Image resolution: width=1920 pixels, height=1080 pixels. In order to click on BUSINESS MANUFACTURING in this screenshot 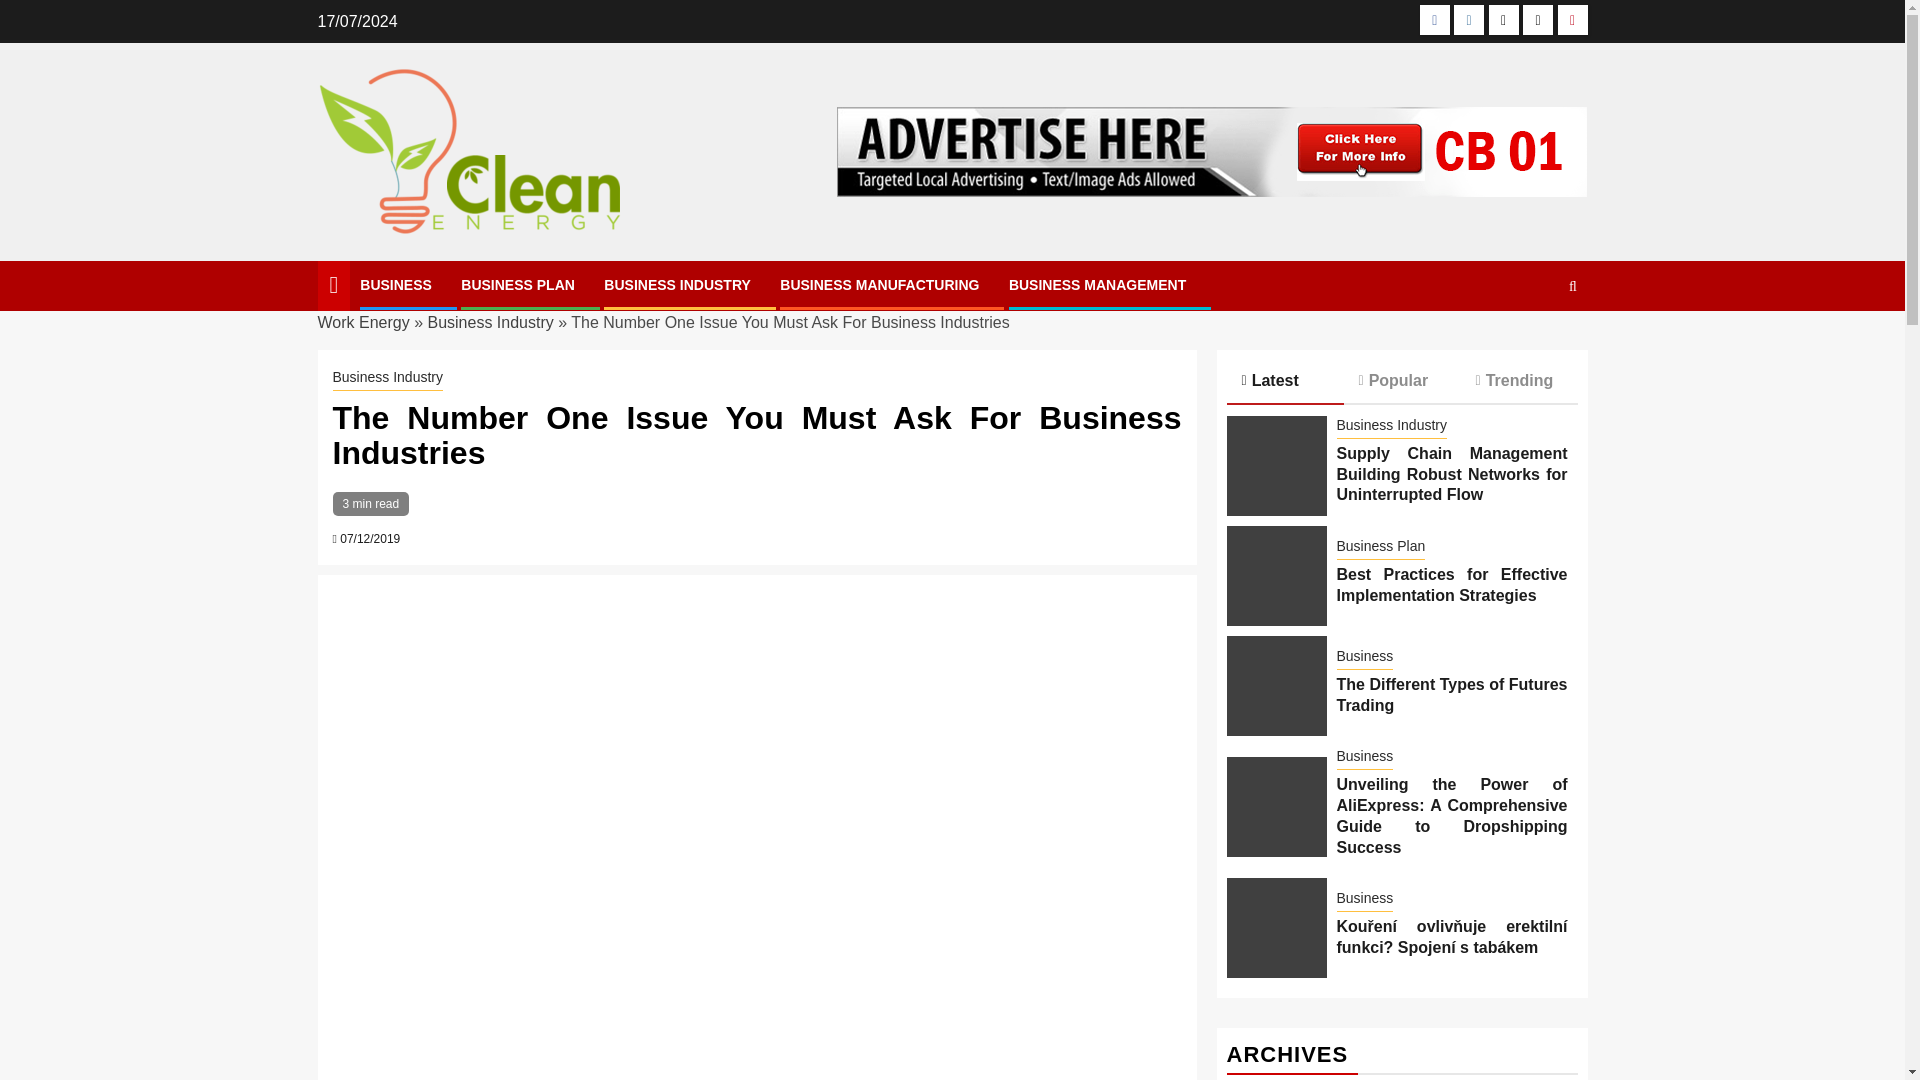, I will do `click(879, 284)`.